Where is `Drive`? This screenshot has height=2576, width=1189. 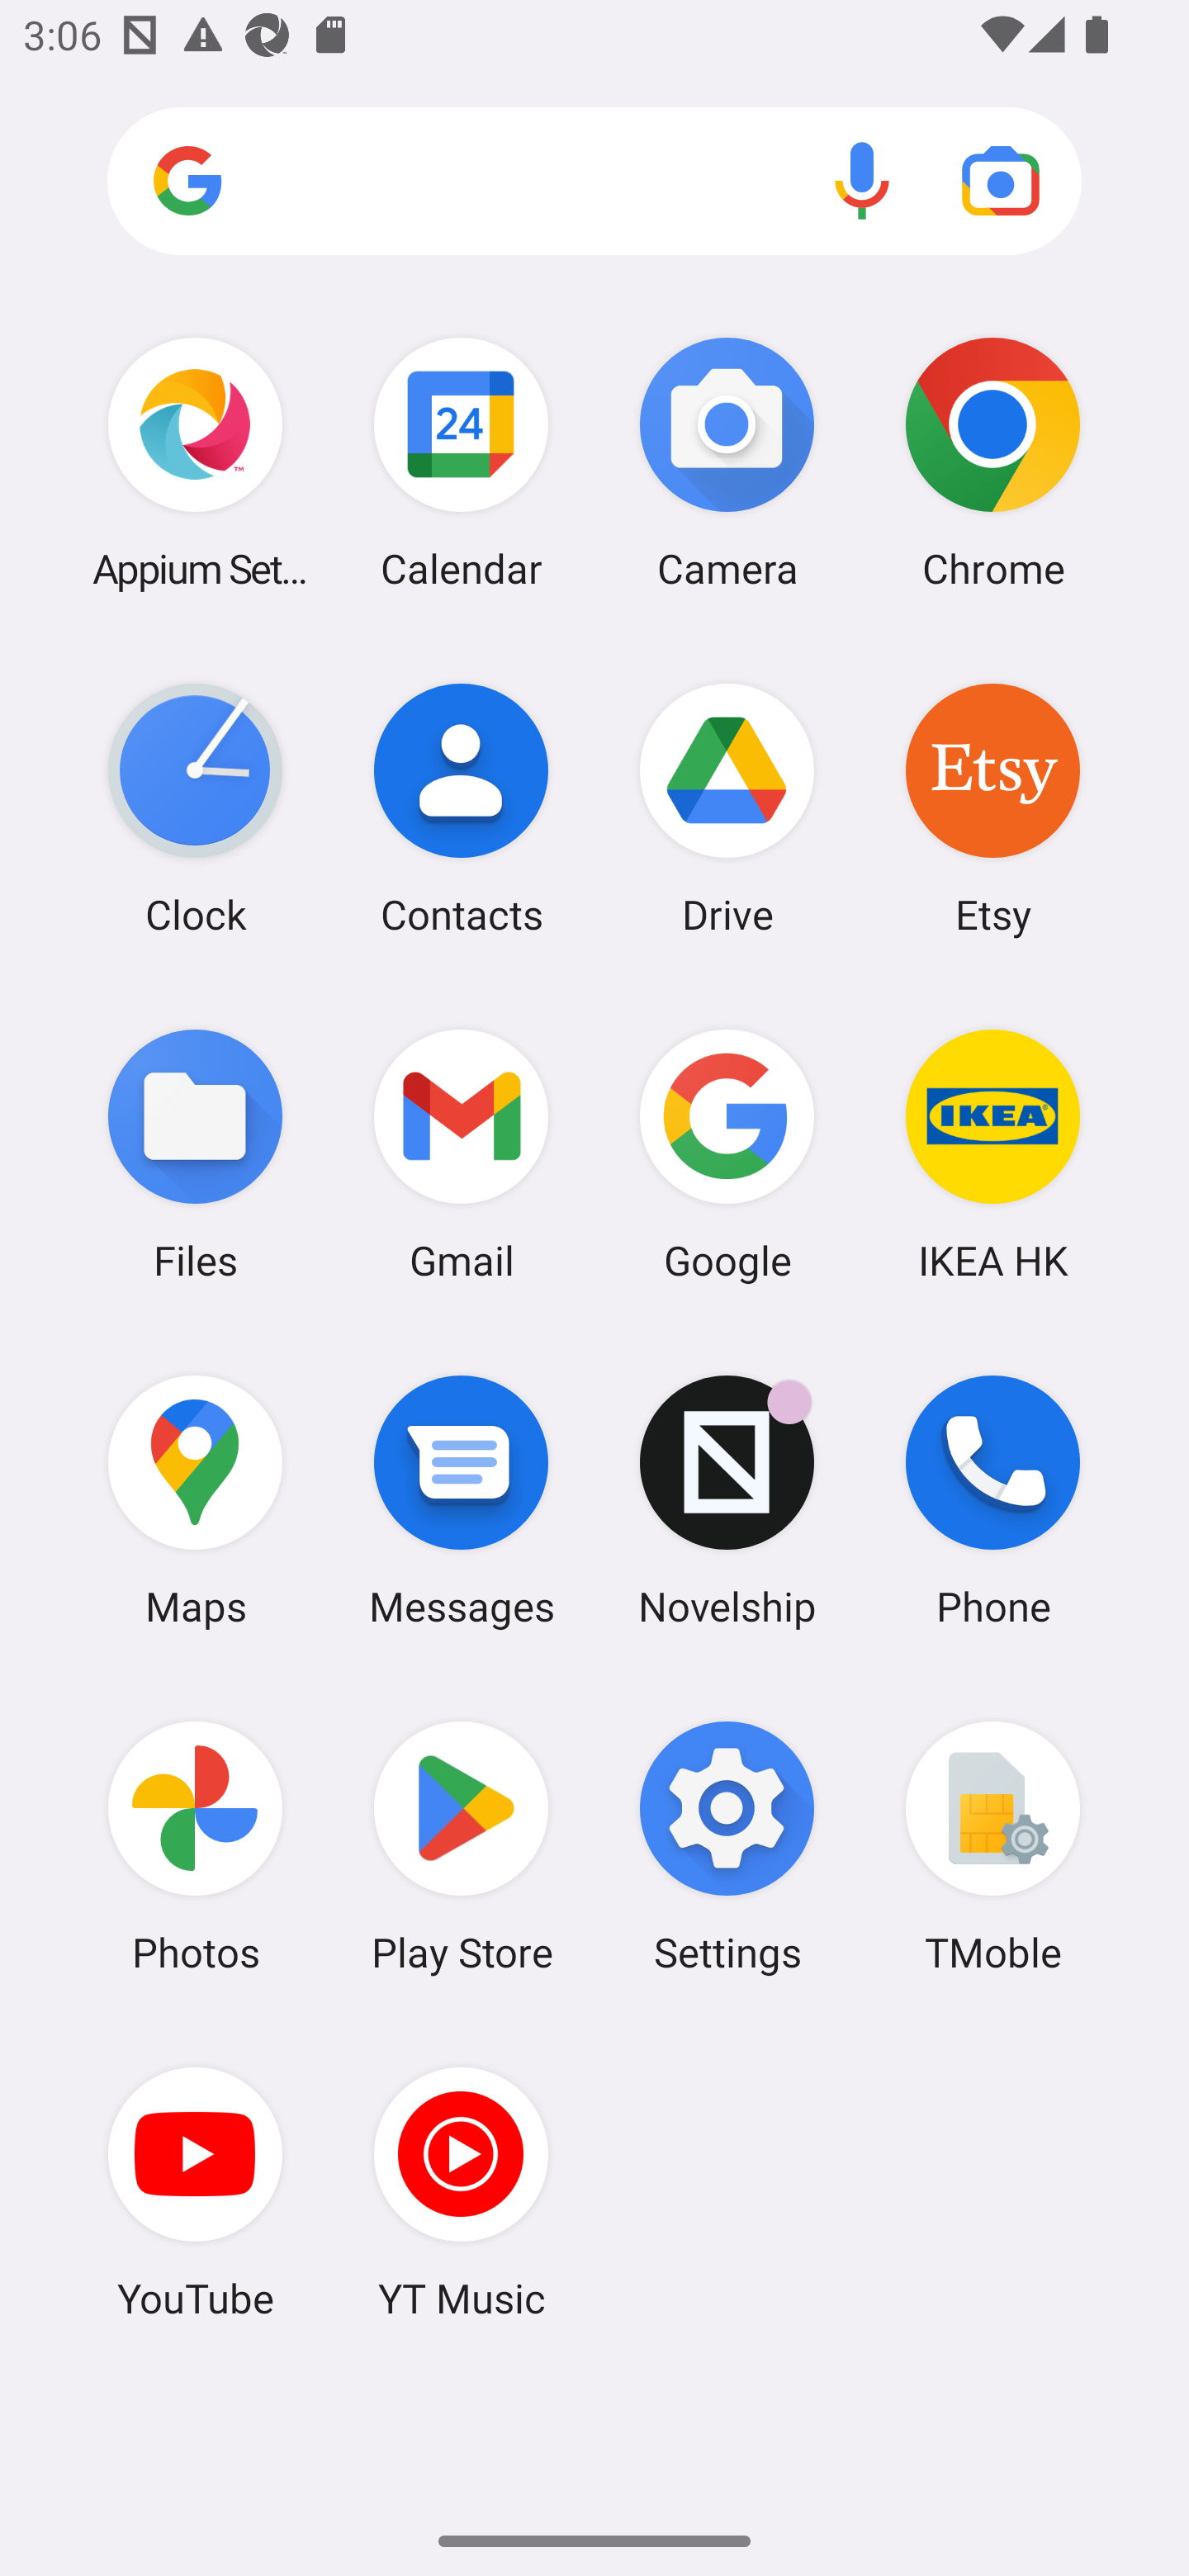 Drive is located at coordinates (727, 808).